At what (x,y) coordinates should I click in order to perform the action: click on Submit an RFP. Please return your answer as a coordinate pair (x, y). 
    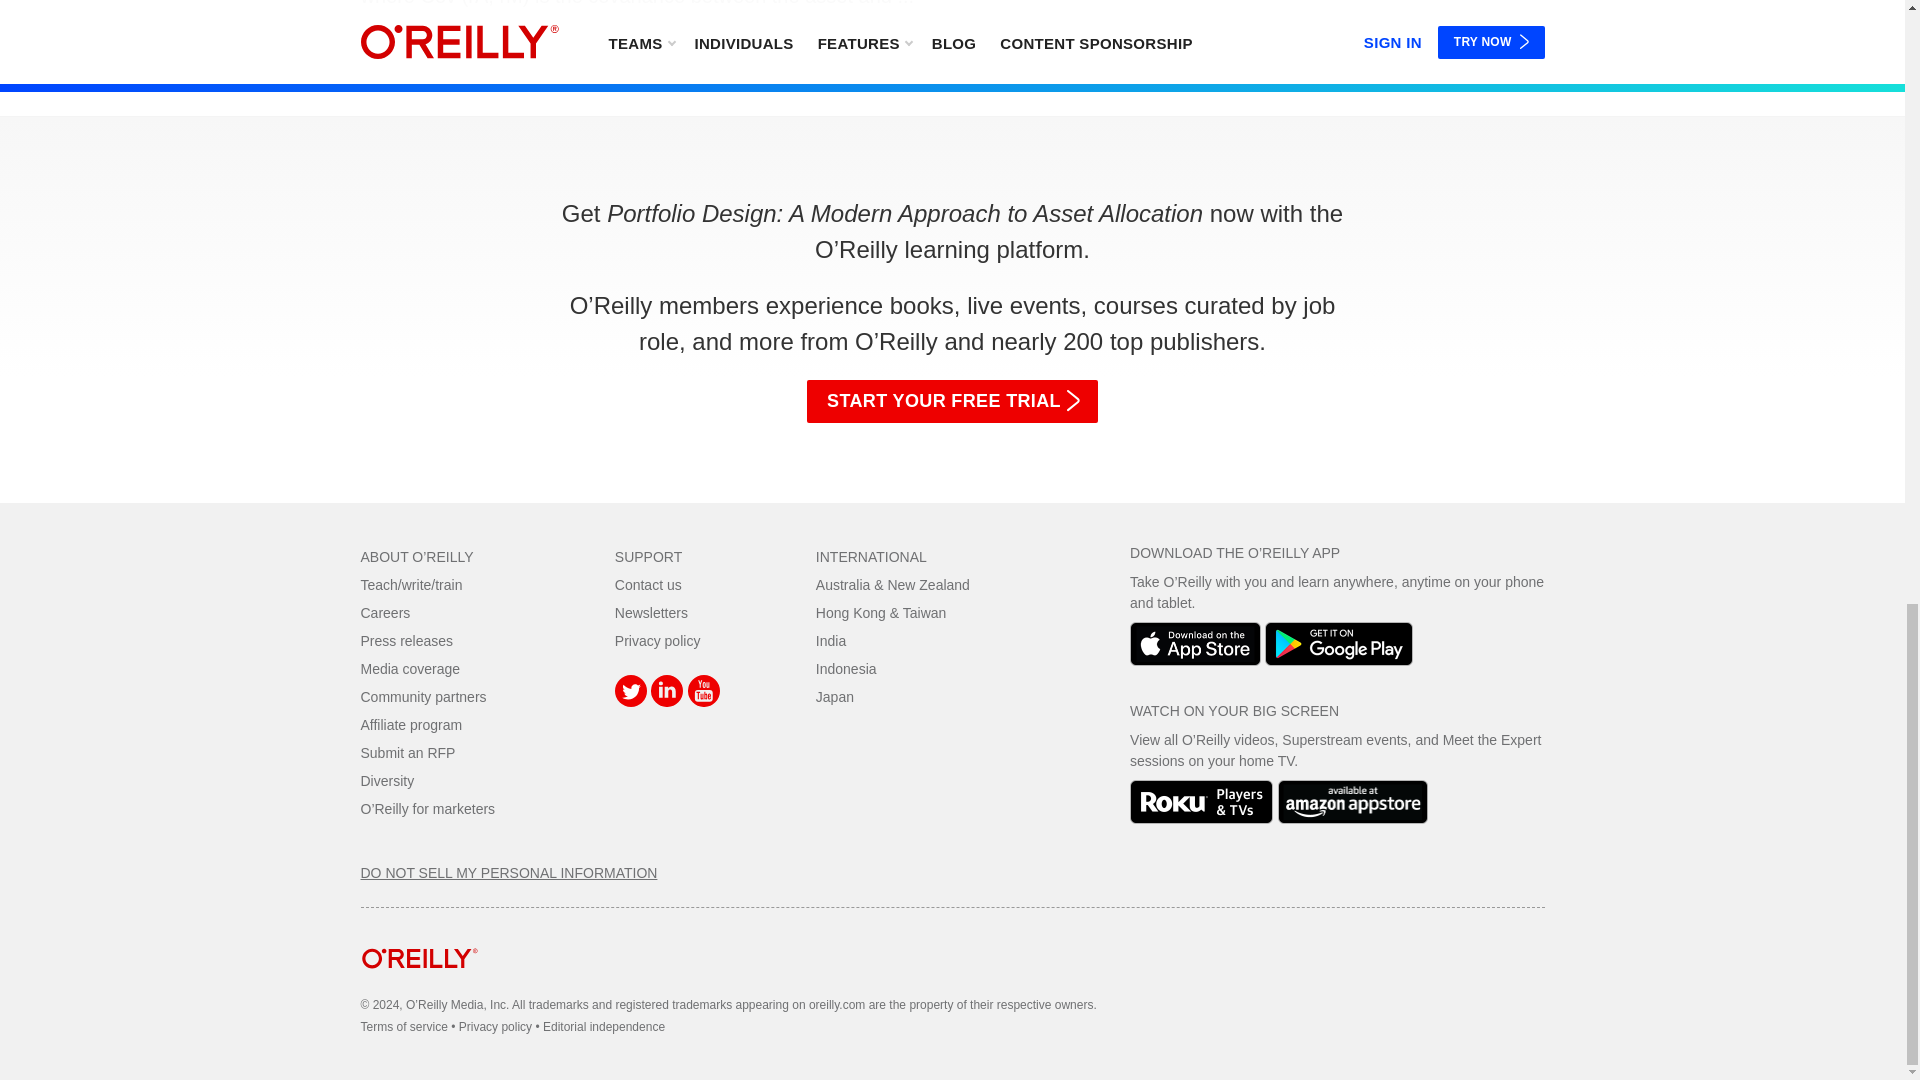
    Looking at the image, I should click on (408, 753).